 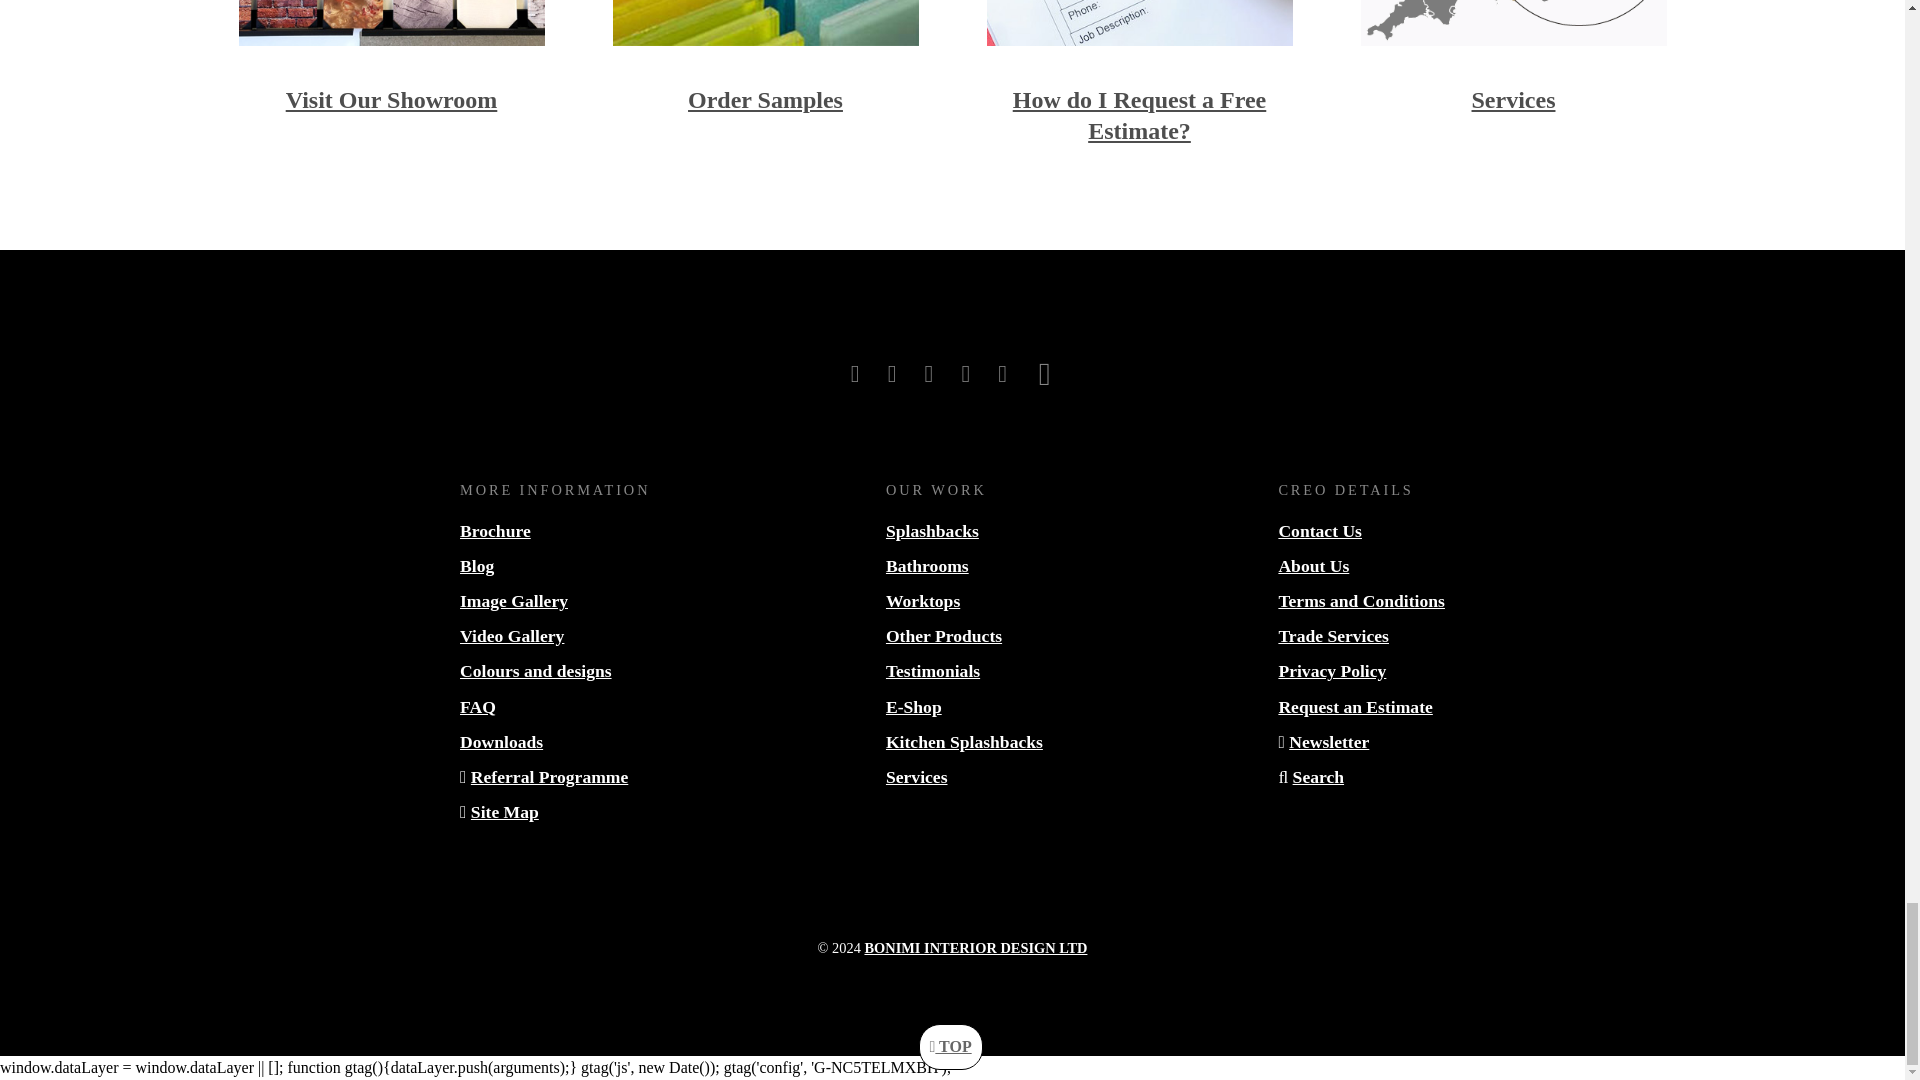 I want to click on Brochure, so click(x=496, y=530).